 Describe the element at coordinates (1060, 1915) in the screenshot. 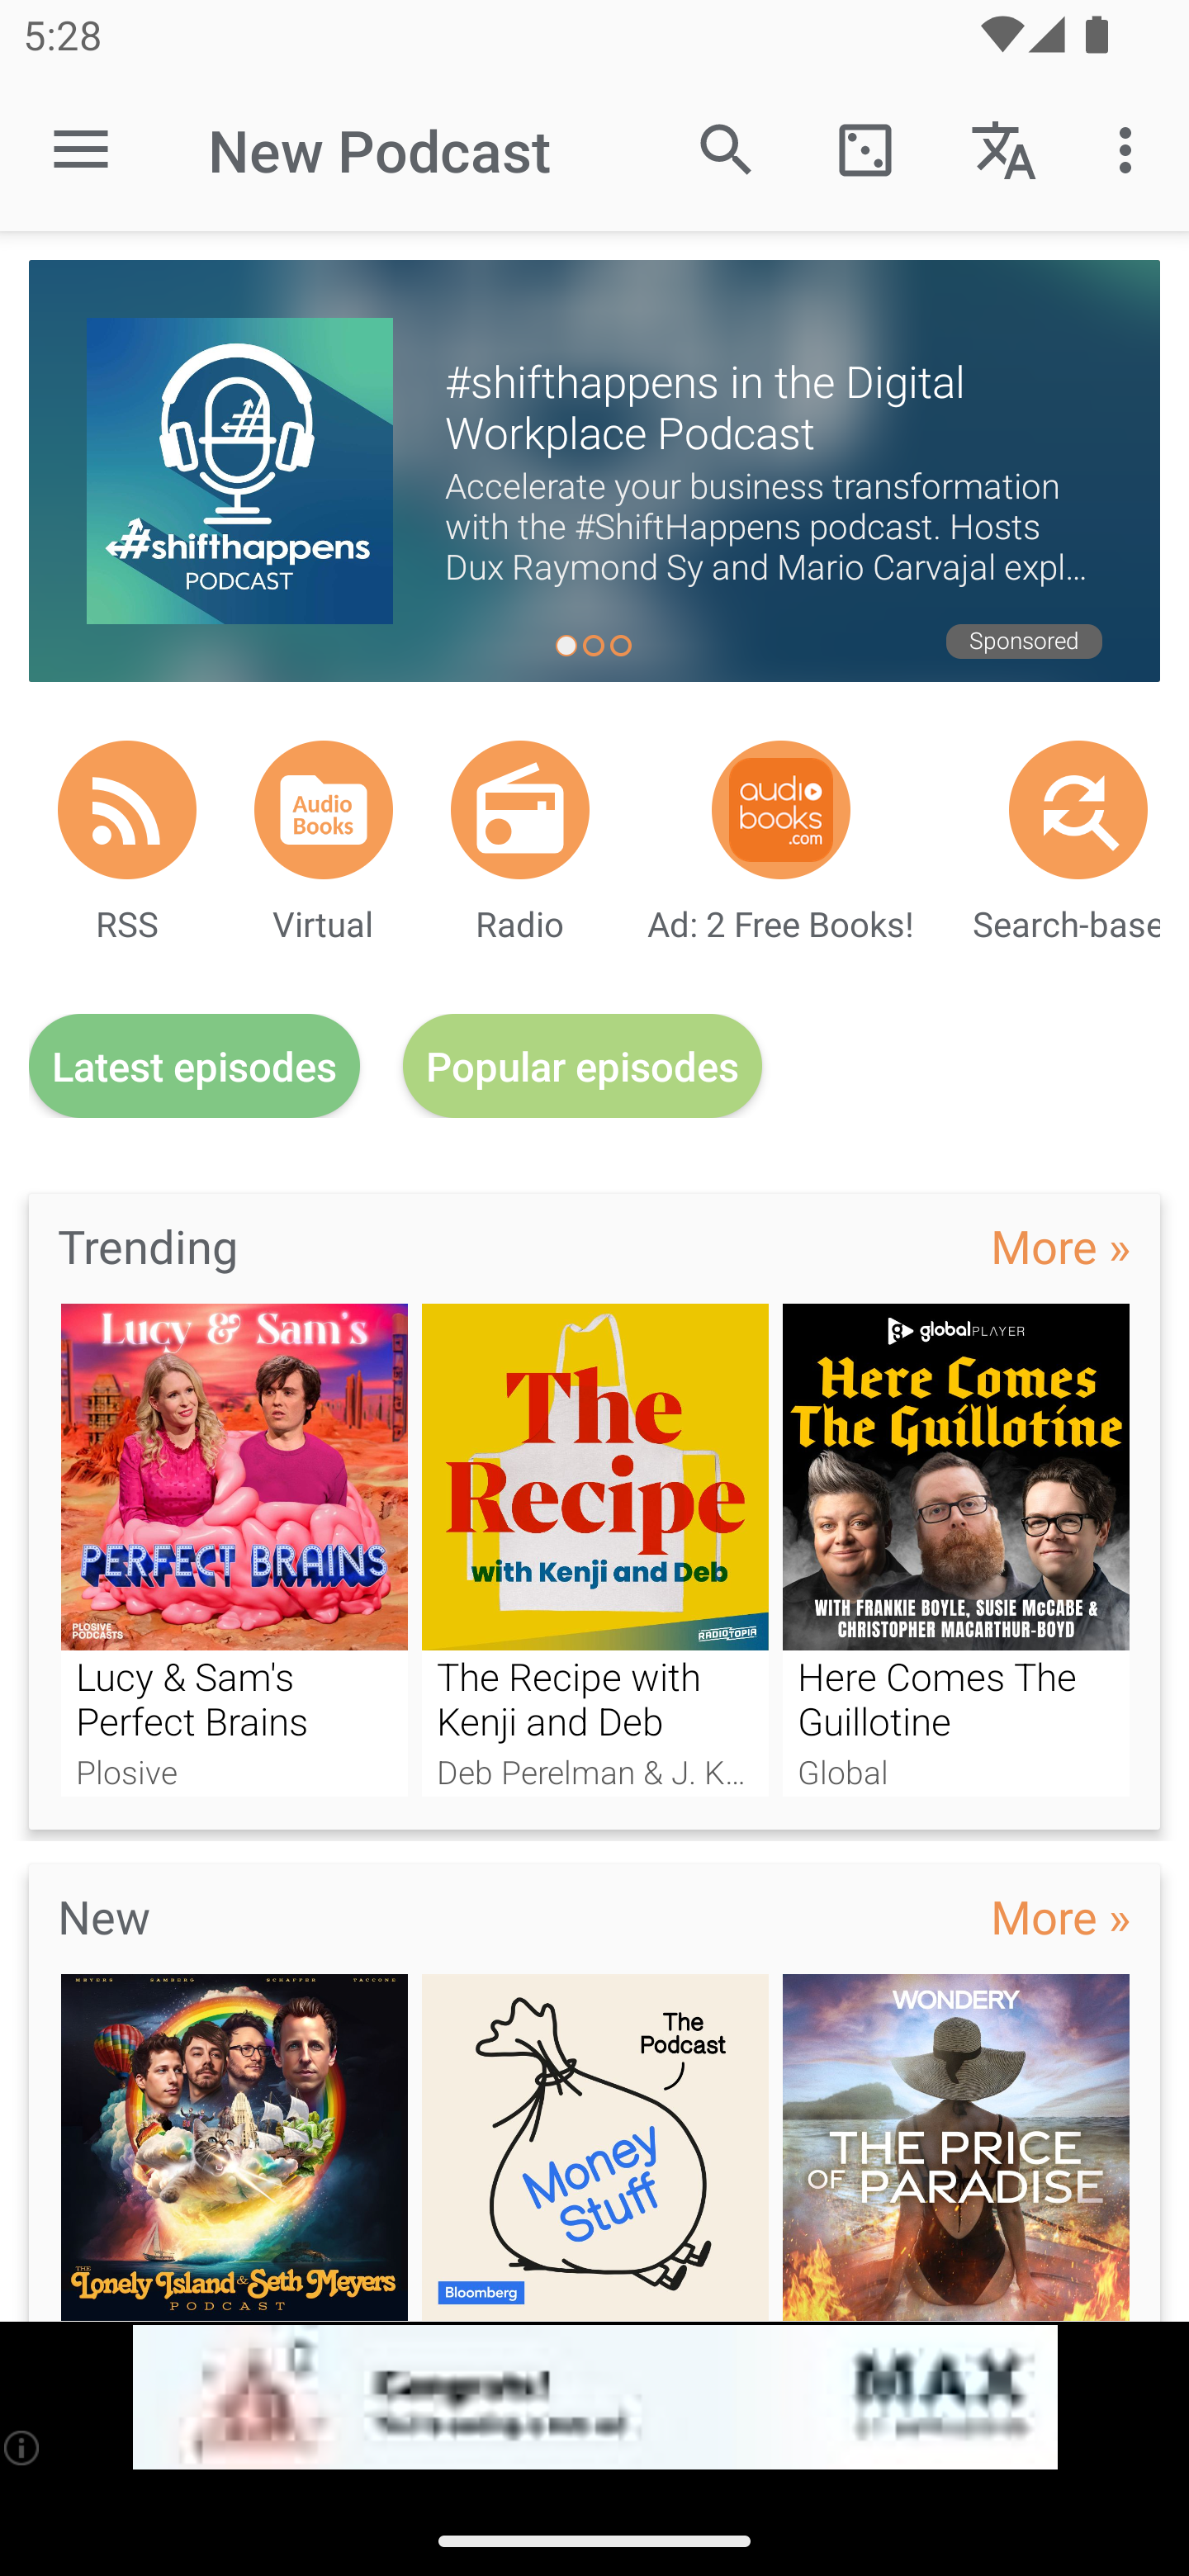

I see `More »` at that location.